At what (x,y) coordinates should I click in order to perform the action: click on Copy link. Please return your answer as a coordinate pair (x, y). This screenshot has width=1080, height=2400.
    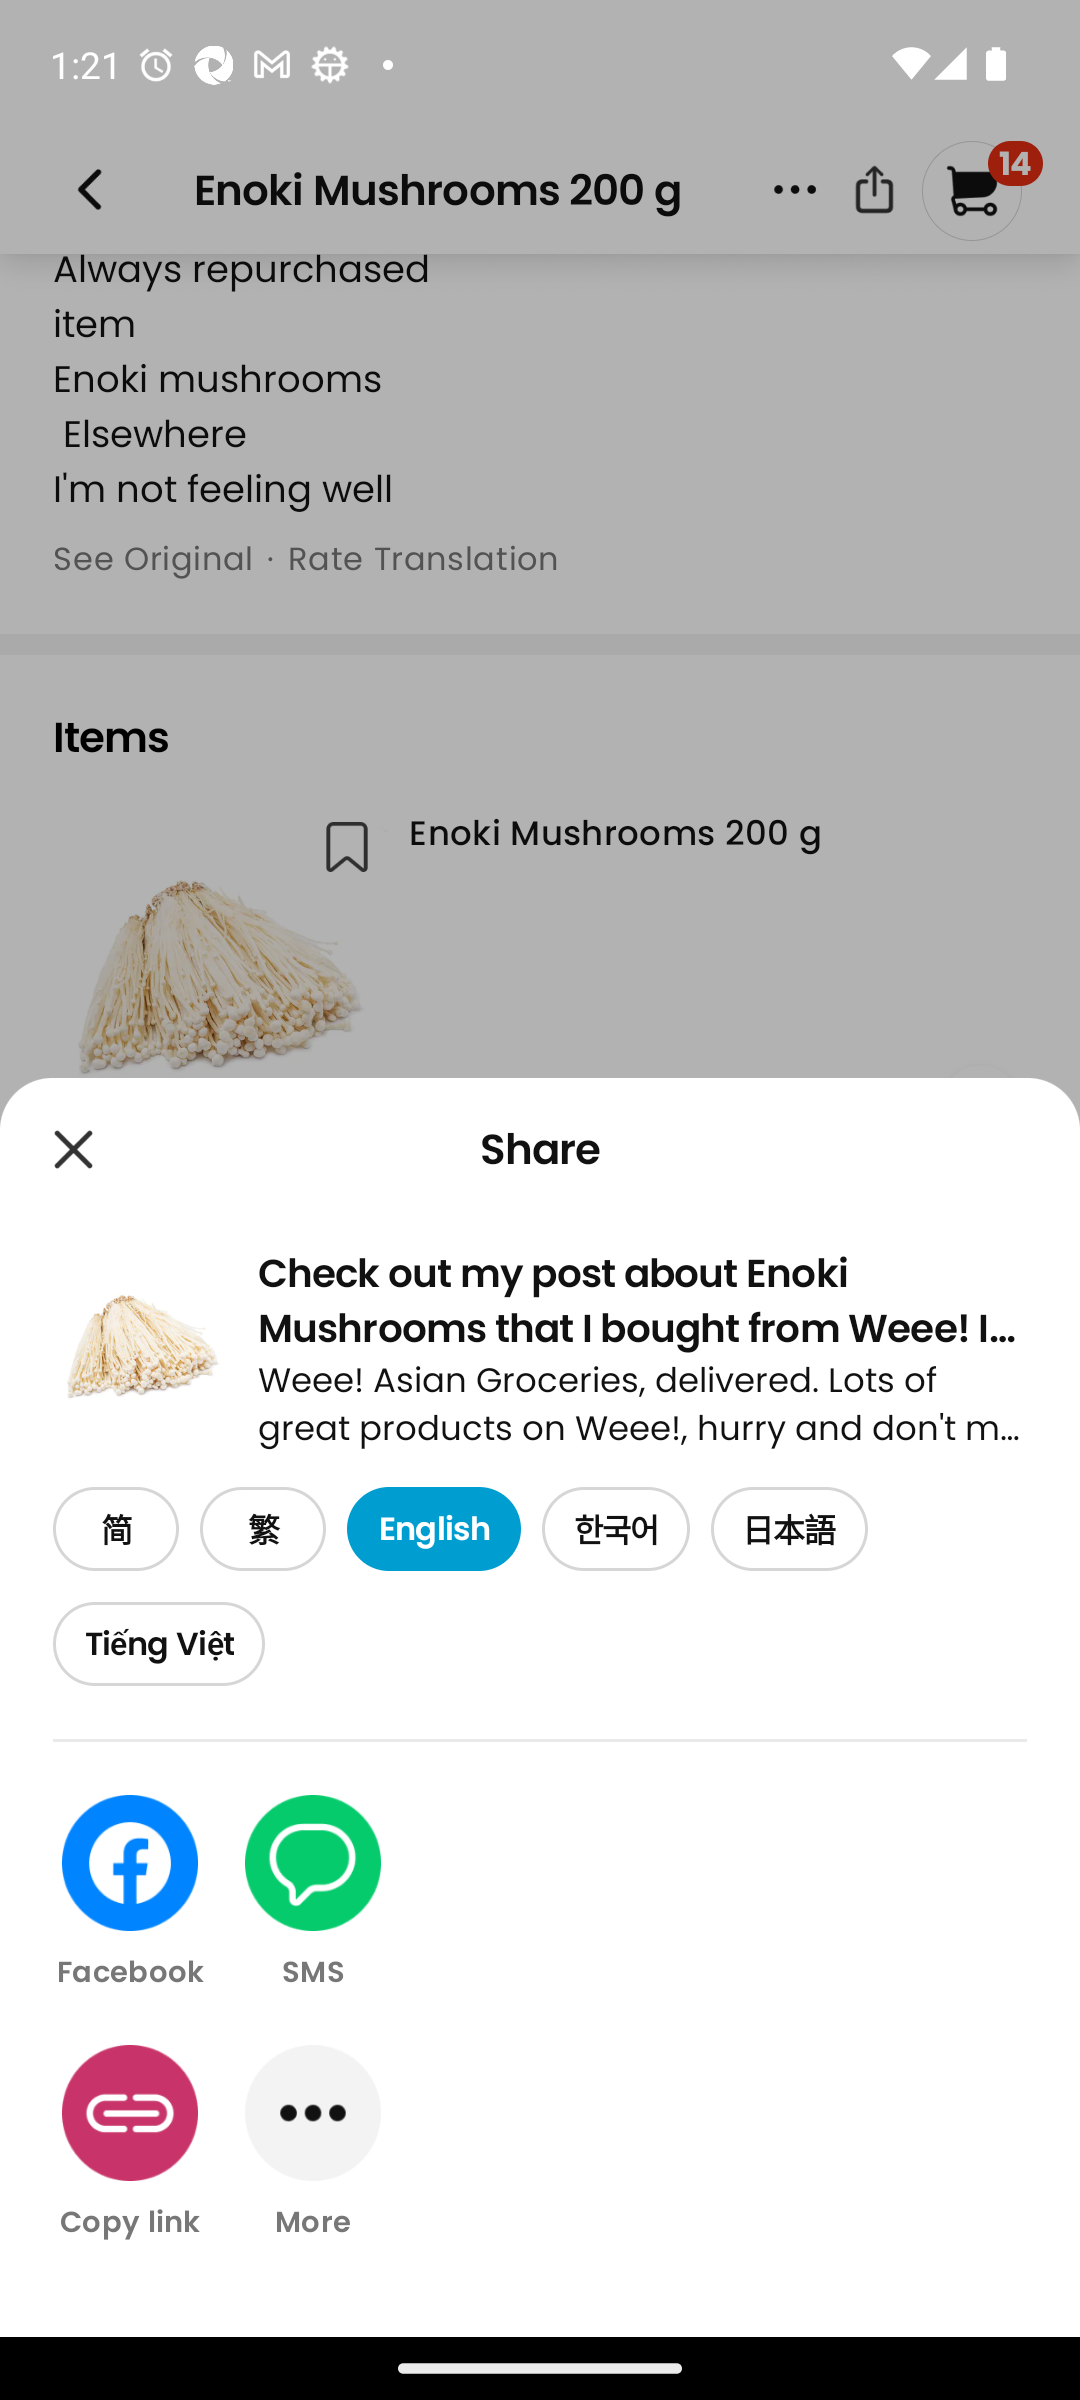
    Looking at the image, I should click on (130, 2142).